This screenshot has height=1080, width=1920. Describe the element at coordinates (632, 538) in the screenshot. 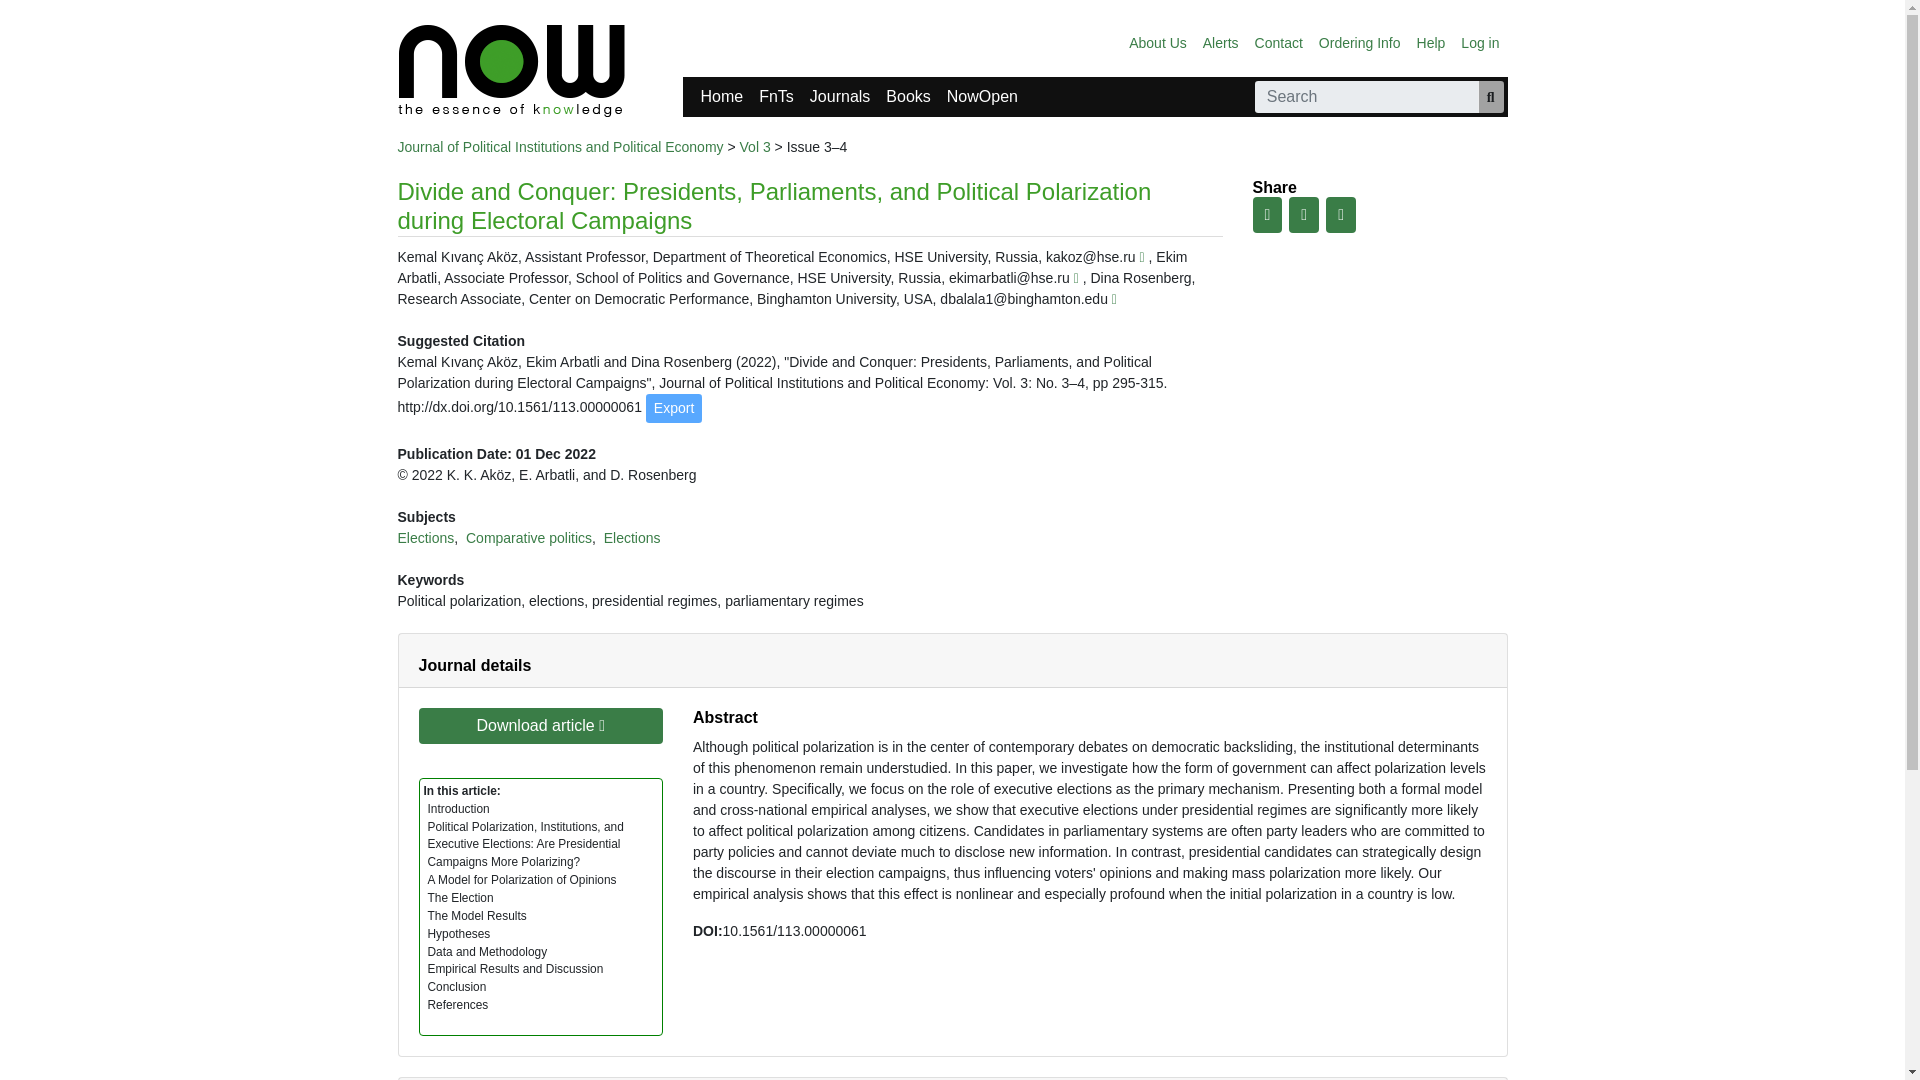

I see `Elections` at that location.